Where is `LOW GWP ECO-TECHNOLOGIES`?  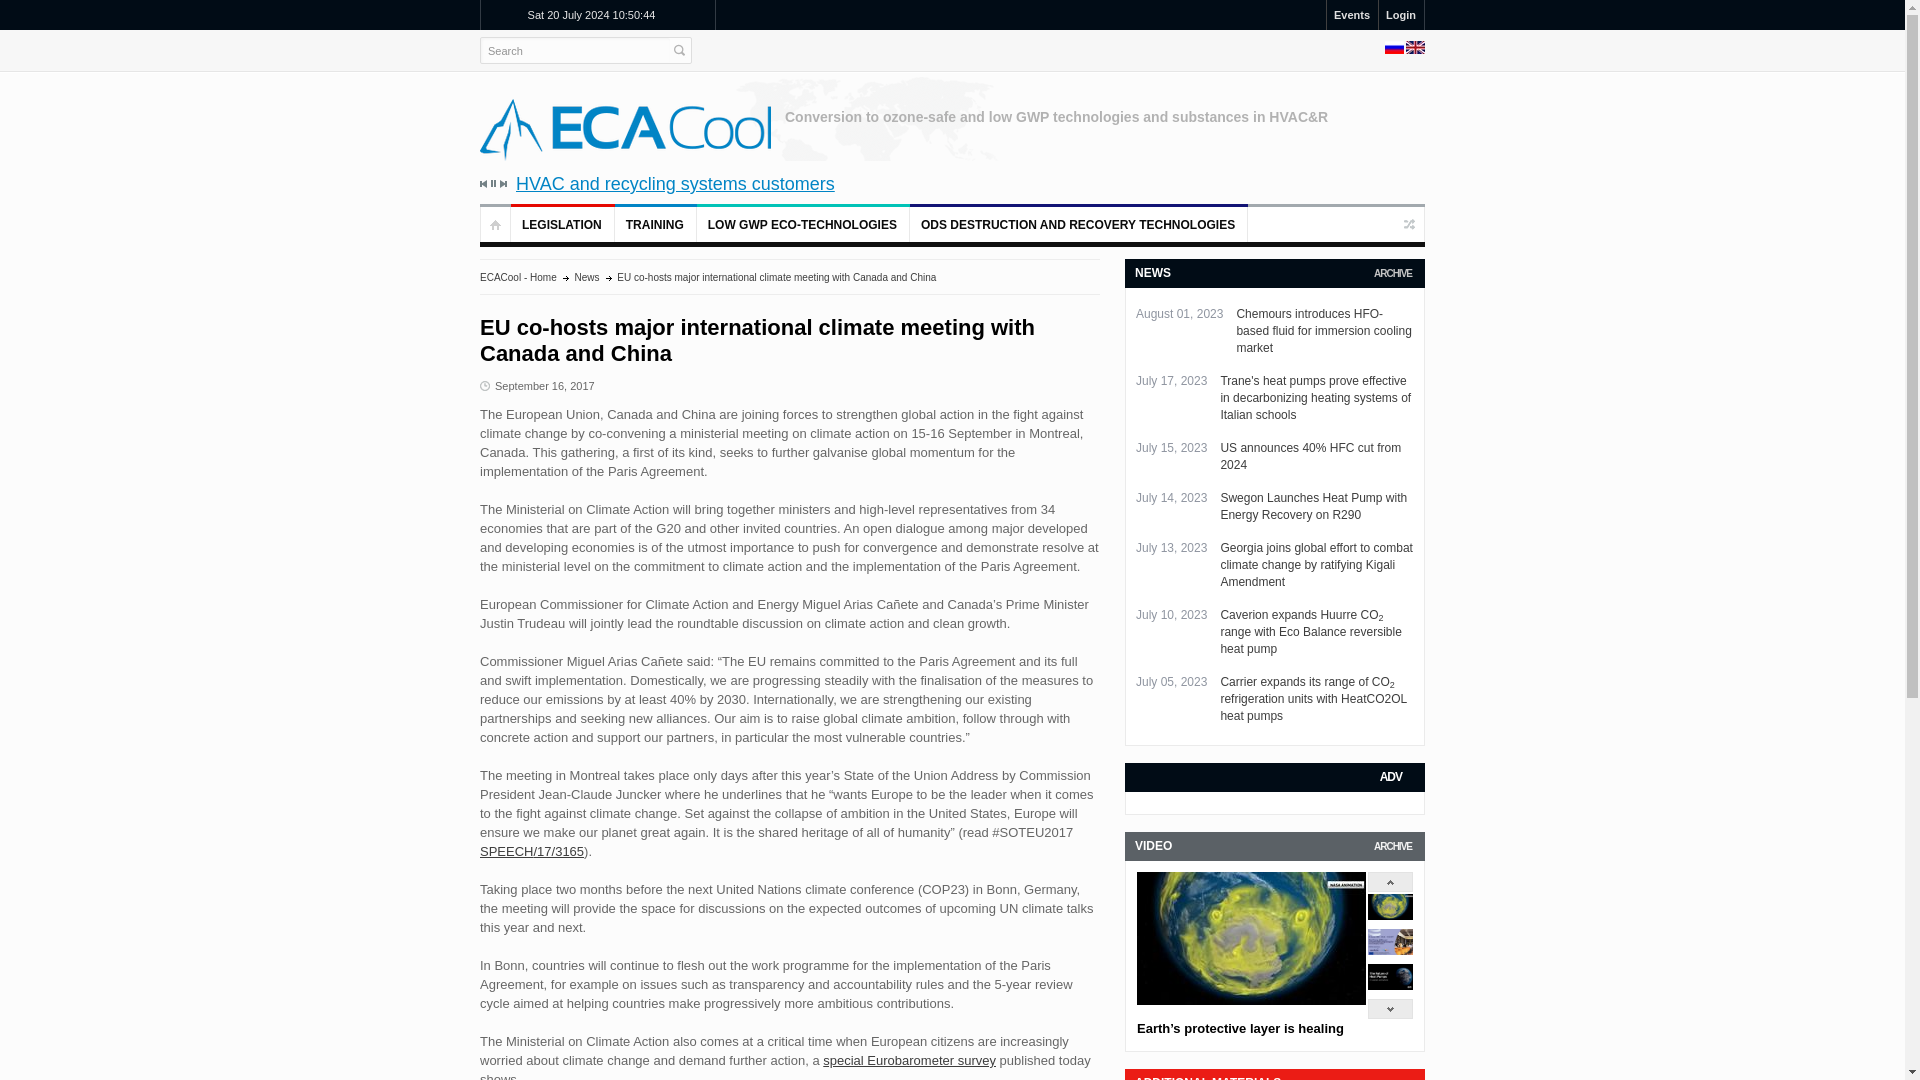 LOW GWP ECO-TECHNOLOGIES is located at coordinates (803, 224).